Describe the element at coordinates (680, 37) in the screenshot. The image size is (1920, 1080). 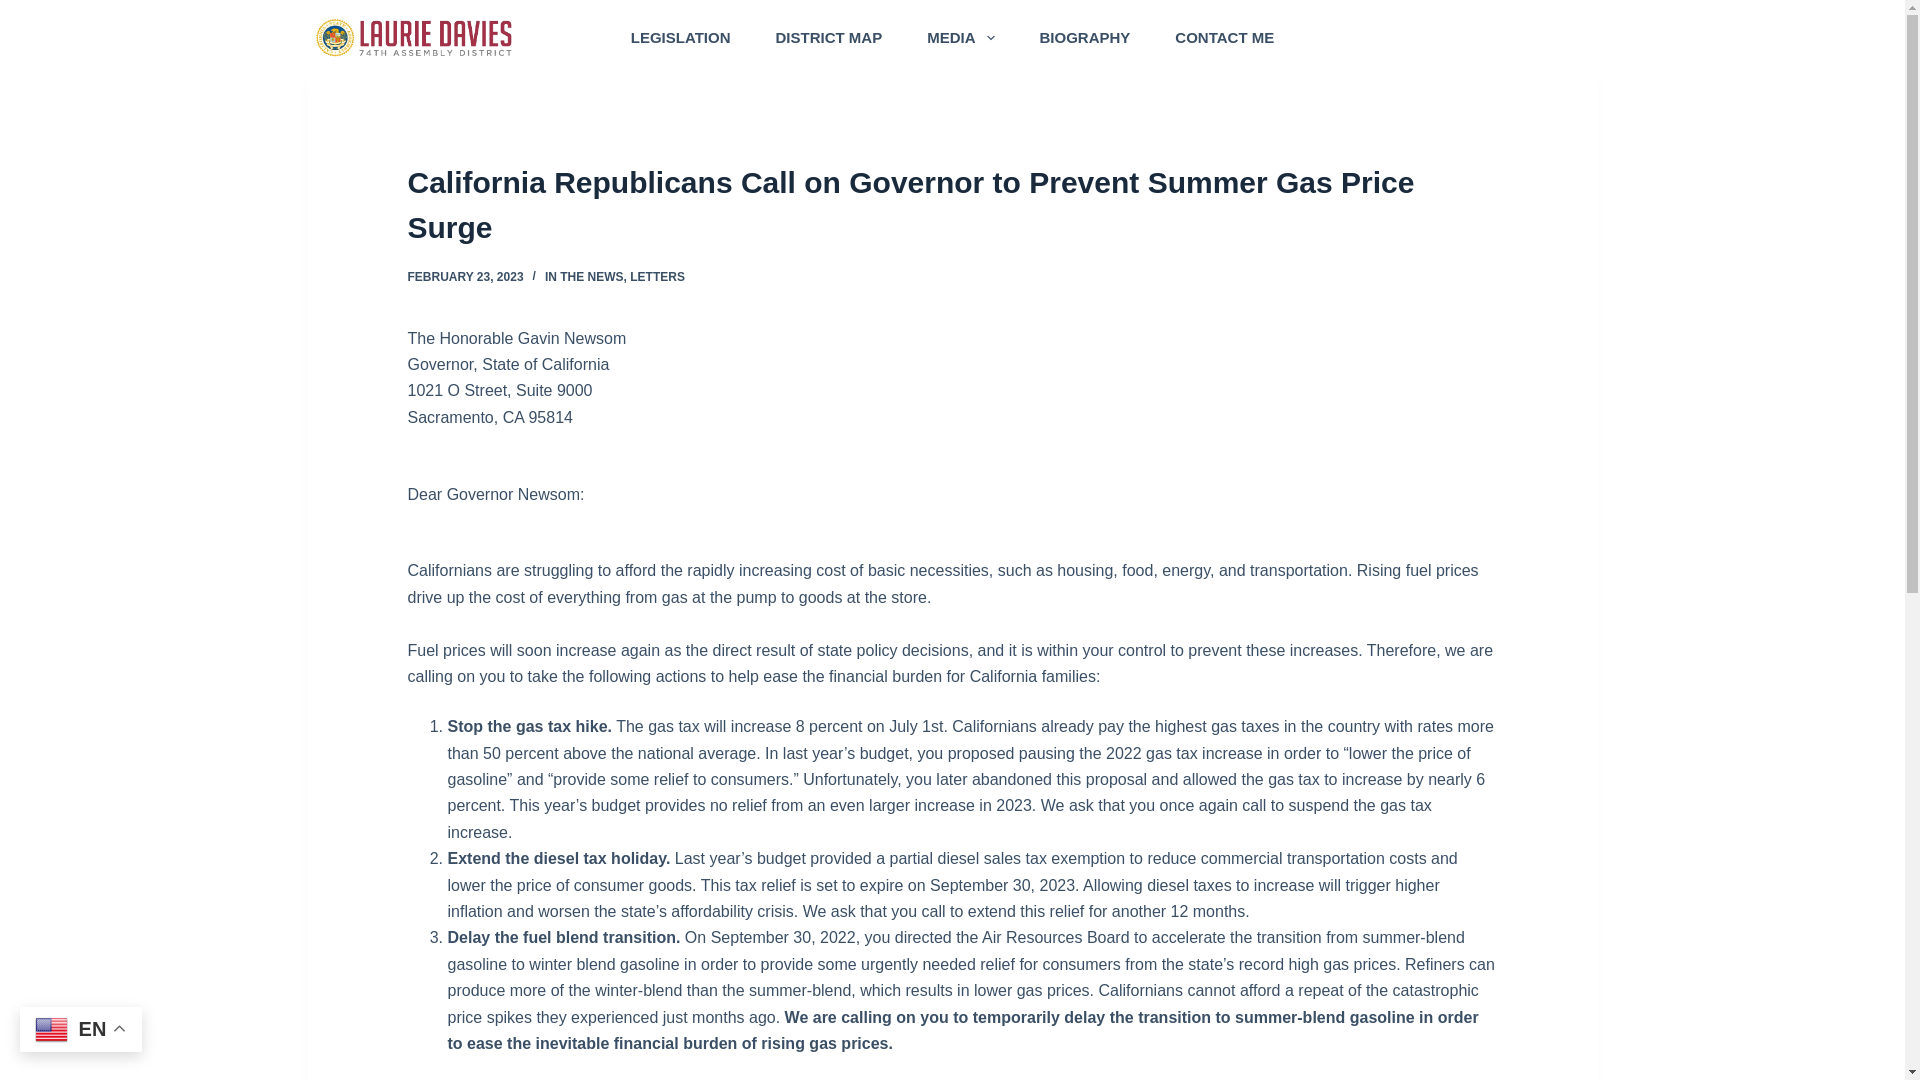
I see `LEGISLATION` at that location.